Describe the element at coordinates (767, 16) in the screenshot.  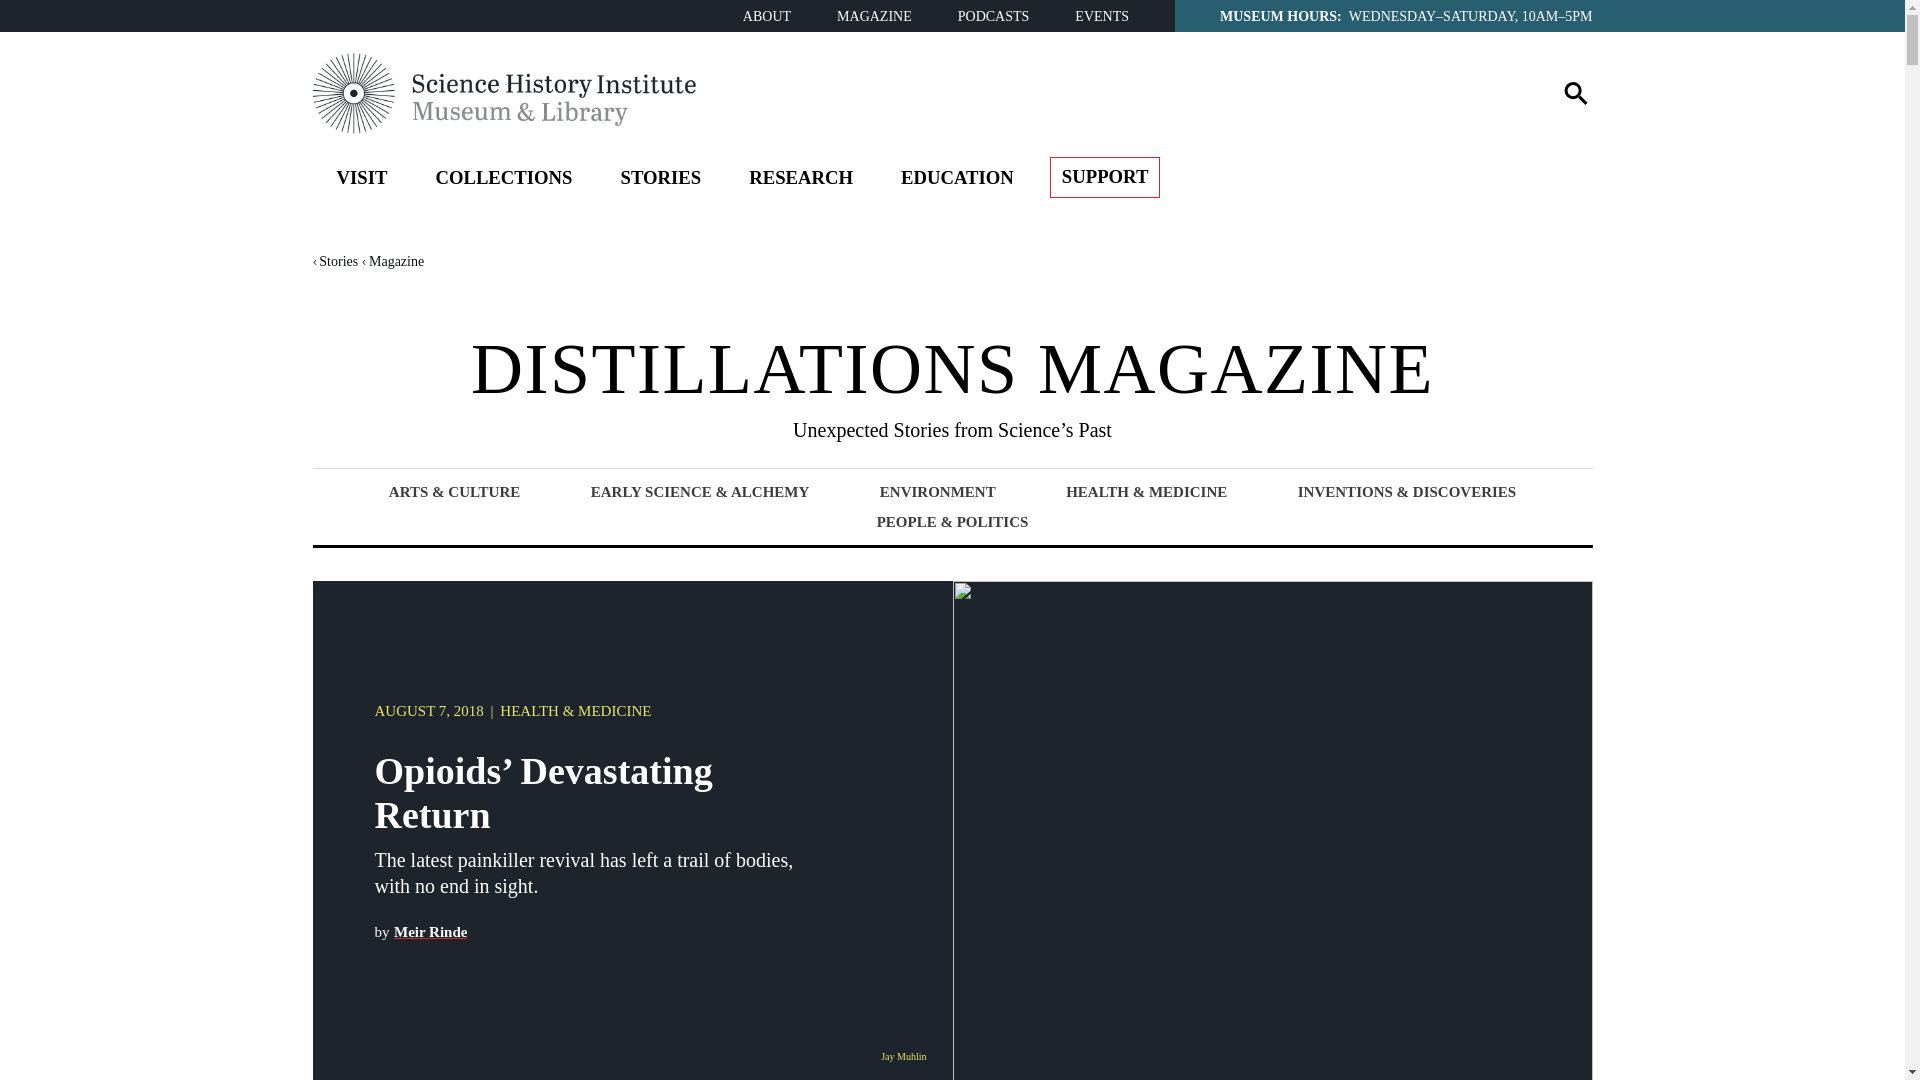
I see `ABOUT` at that location.